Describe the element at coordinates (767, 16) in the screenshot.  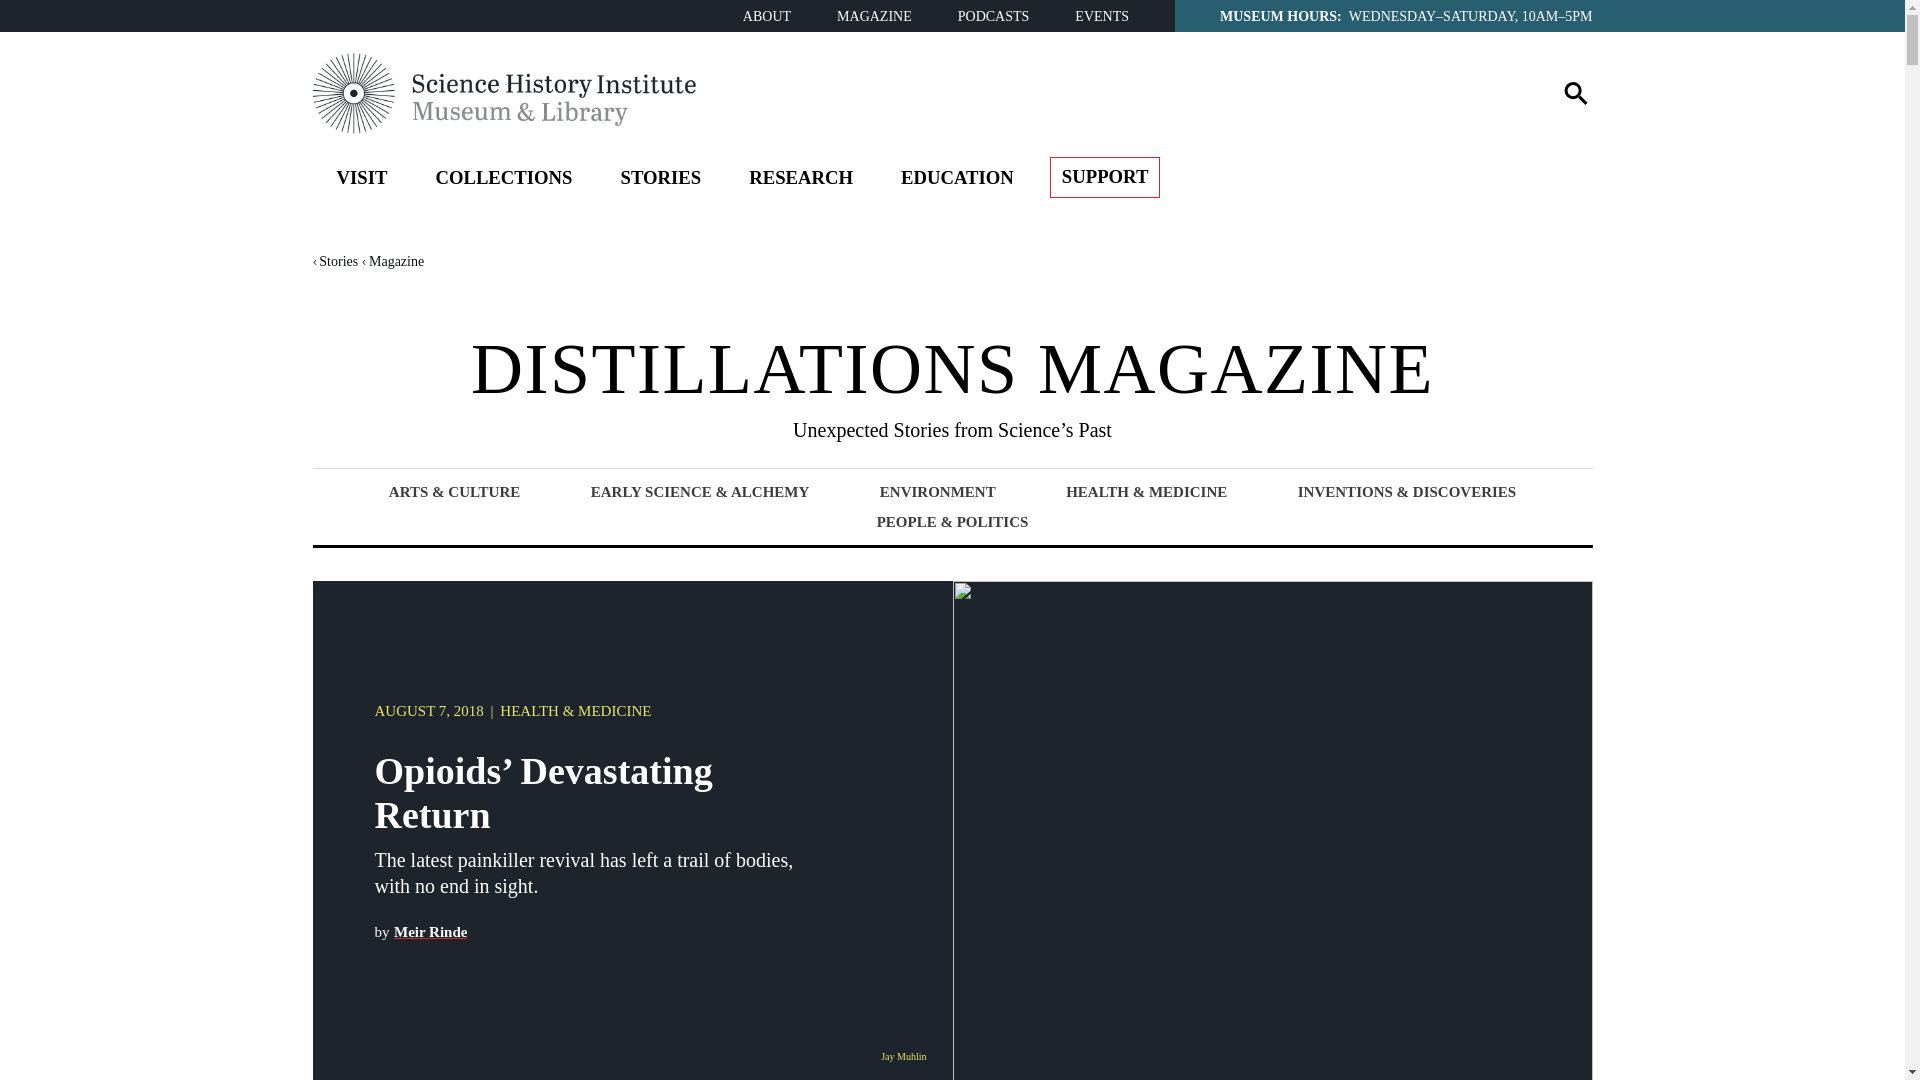
I see `ABOUT` at that location.